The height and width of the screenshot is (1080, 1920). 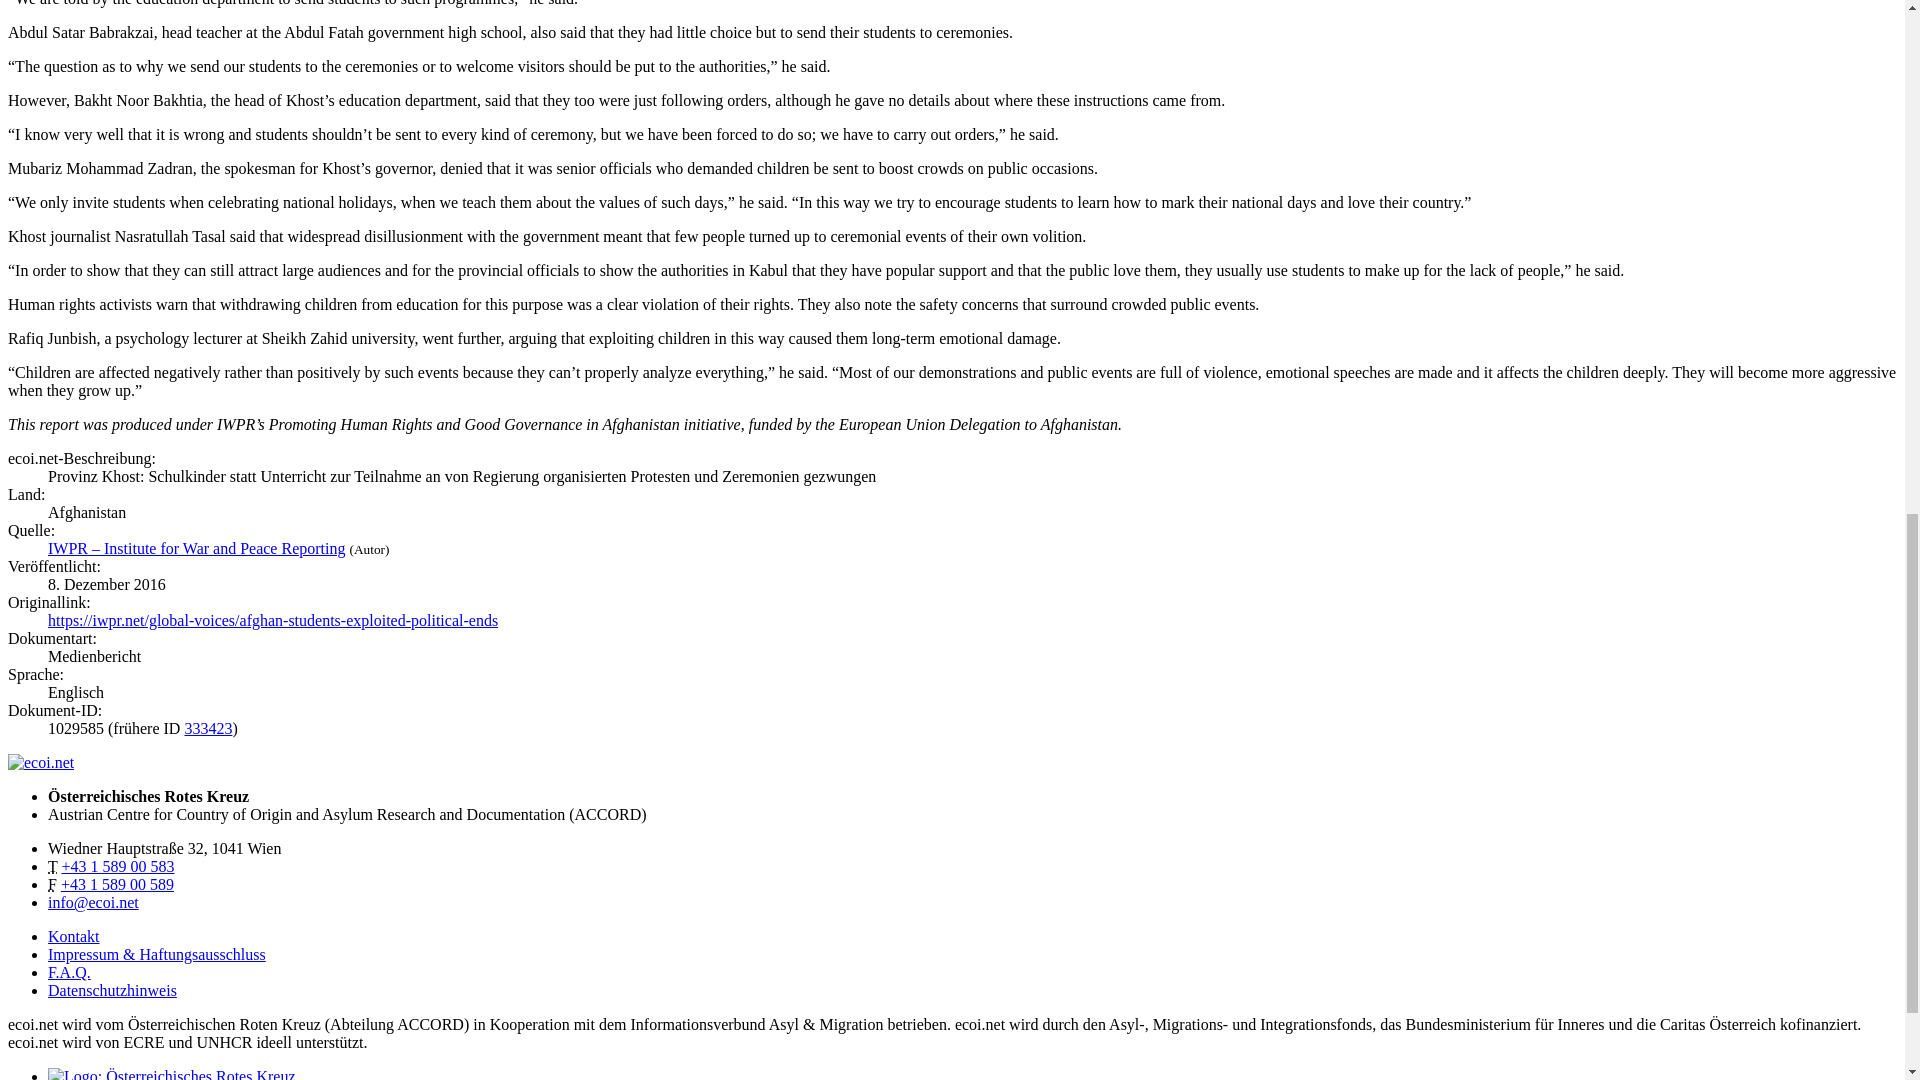 What do you see at coordinates (69, 972) in the screenshot?
I see `F.A.Q.` at bounding box center [69, 972].